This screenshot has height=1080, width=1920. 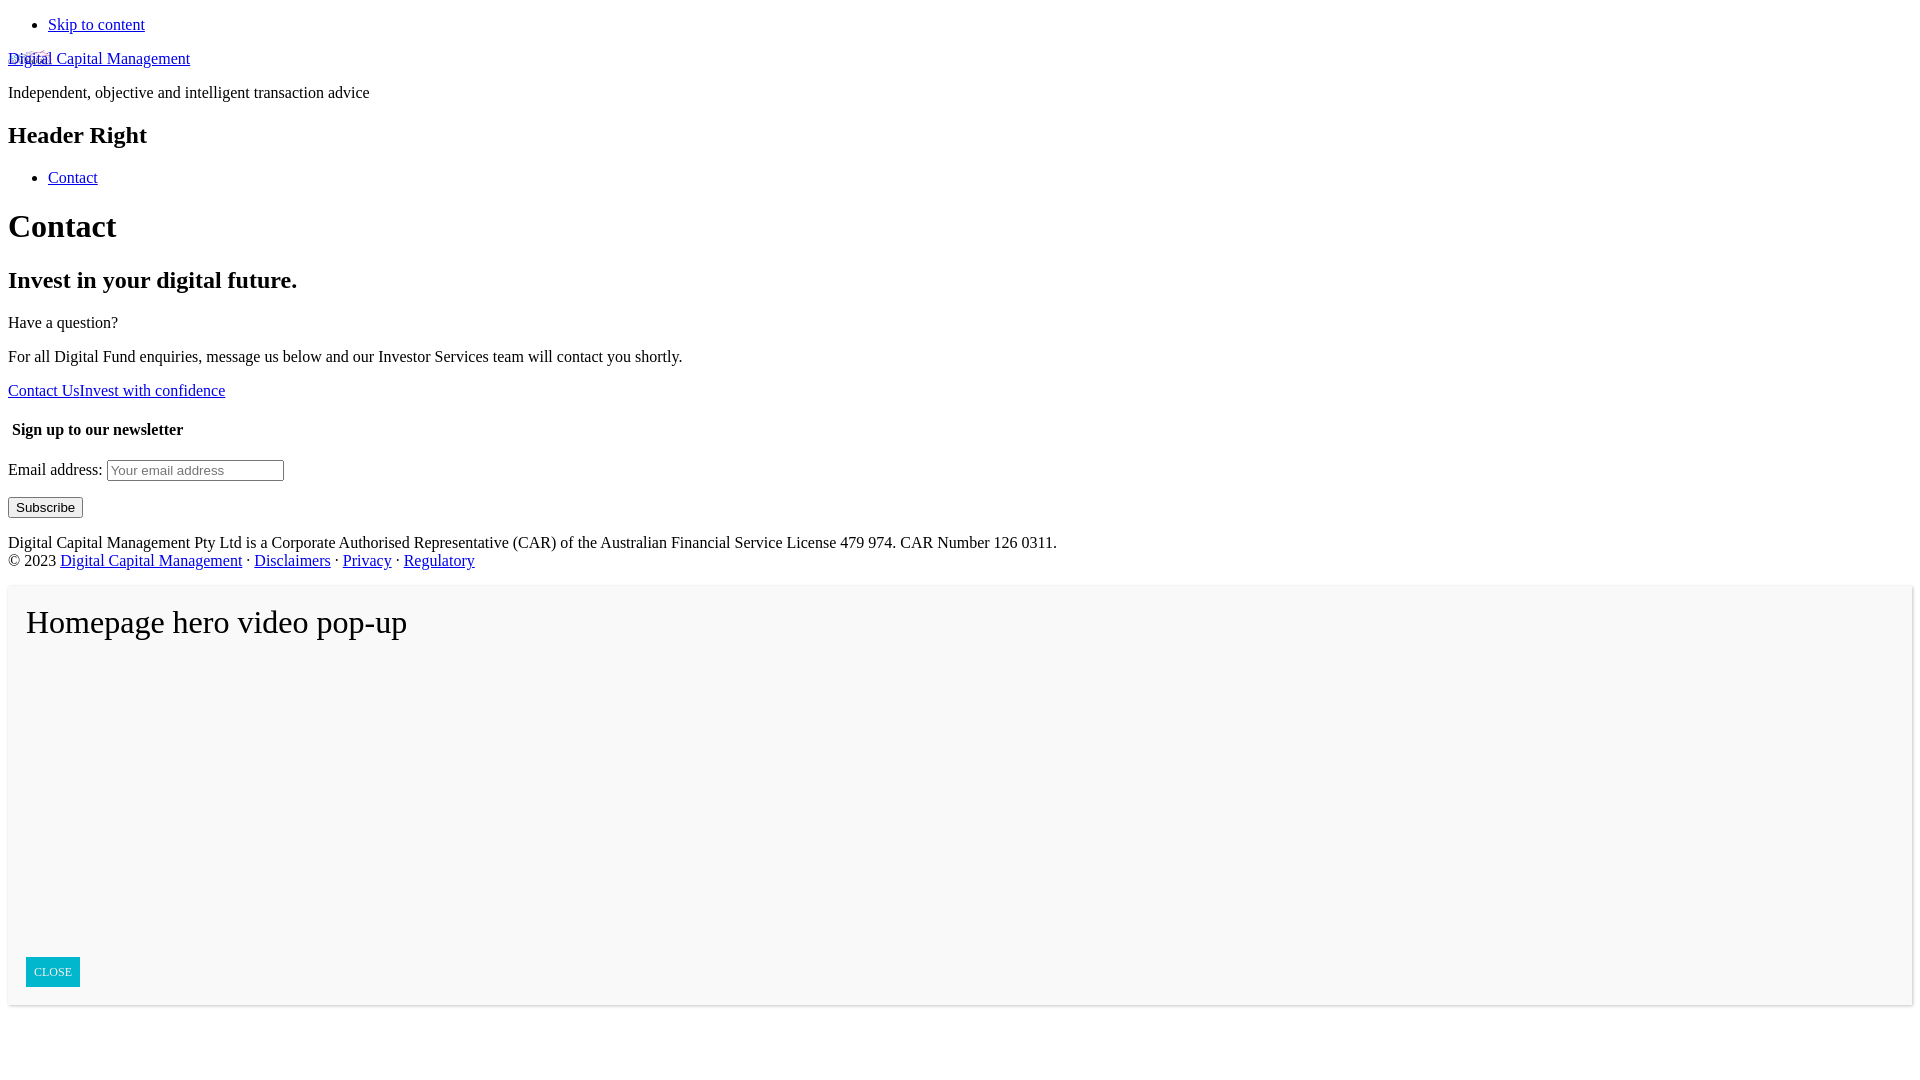 What do you see at coordinates (153, 390) in the screenshot?
I see `Invest with confidence` at bounding box center [153, 390].